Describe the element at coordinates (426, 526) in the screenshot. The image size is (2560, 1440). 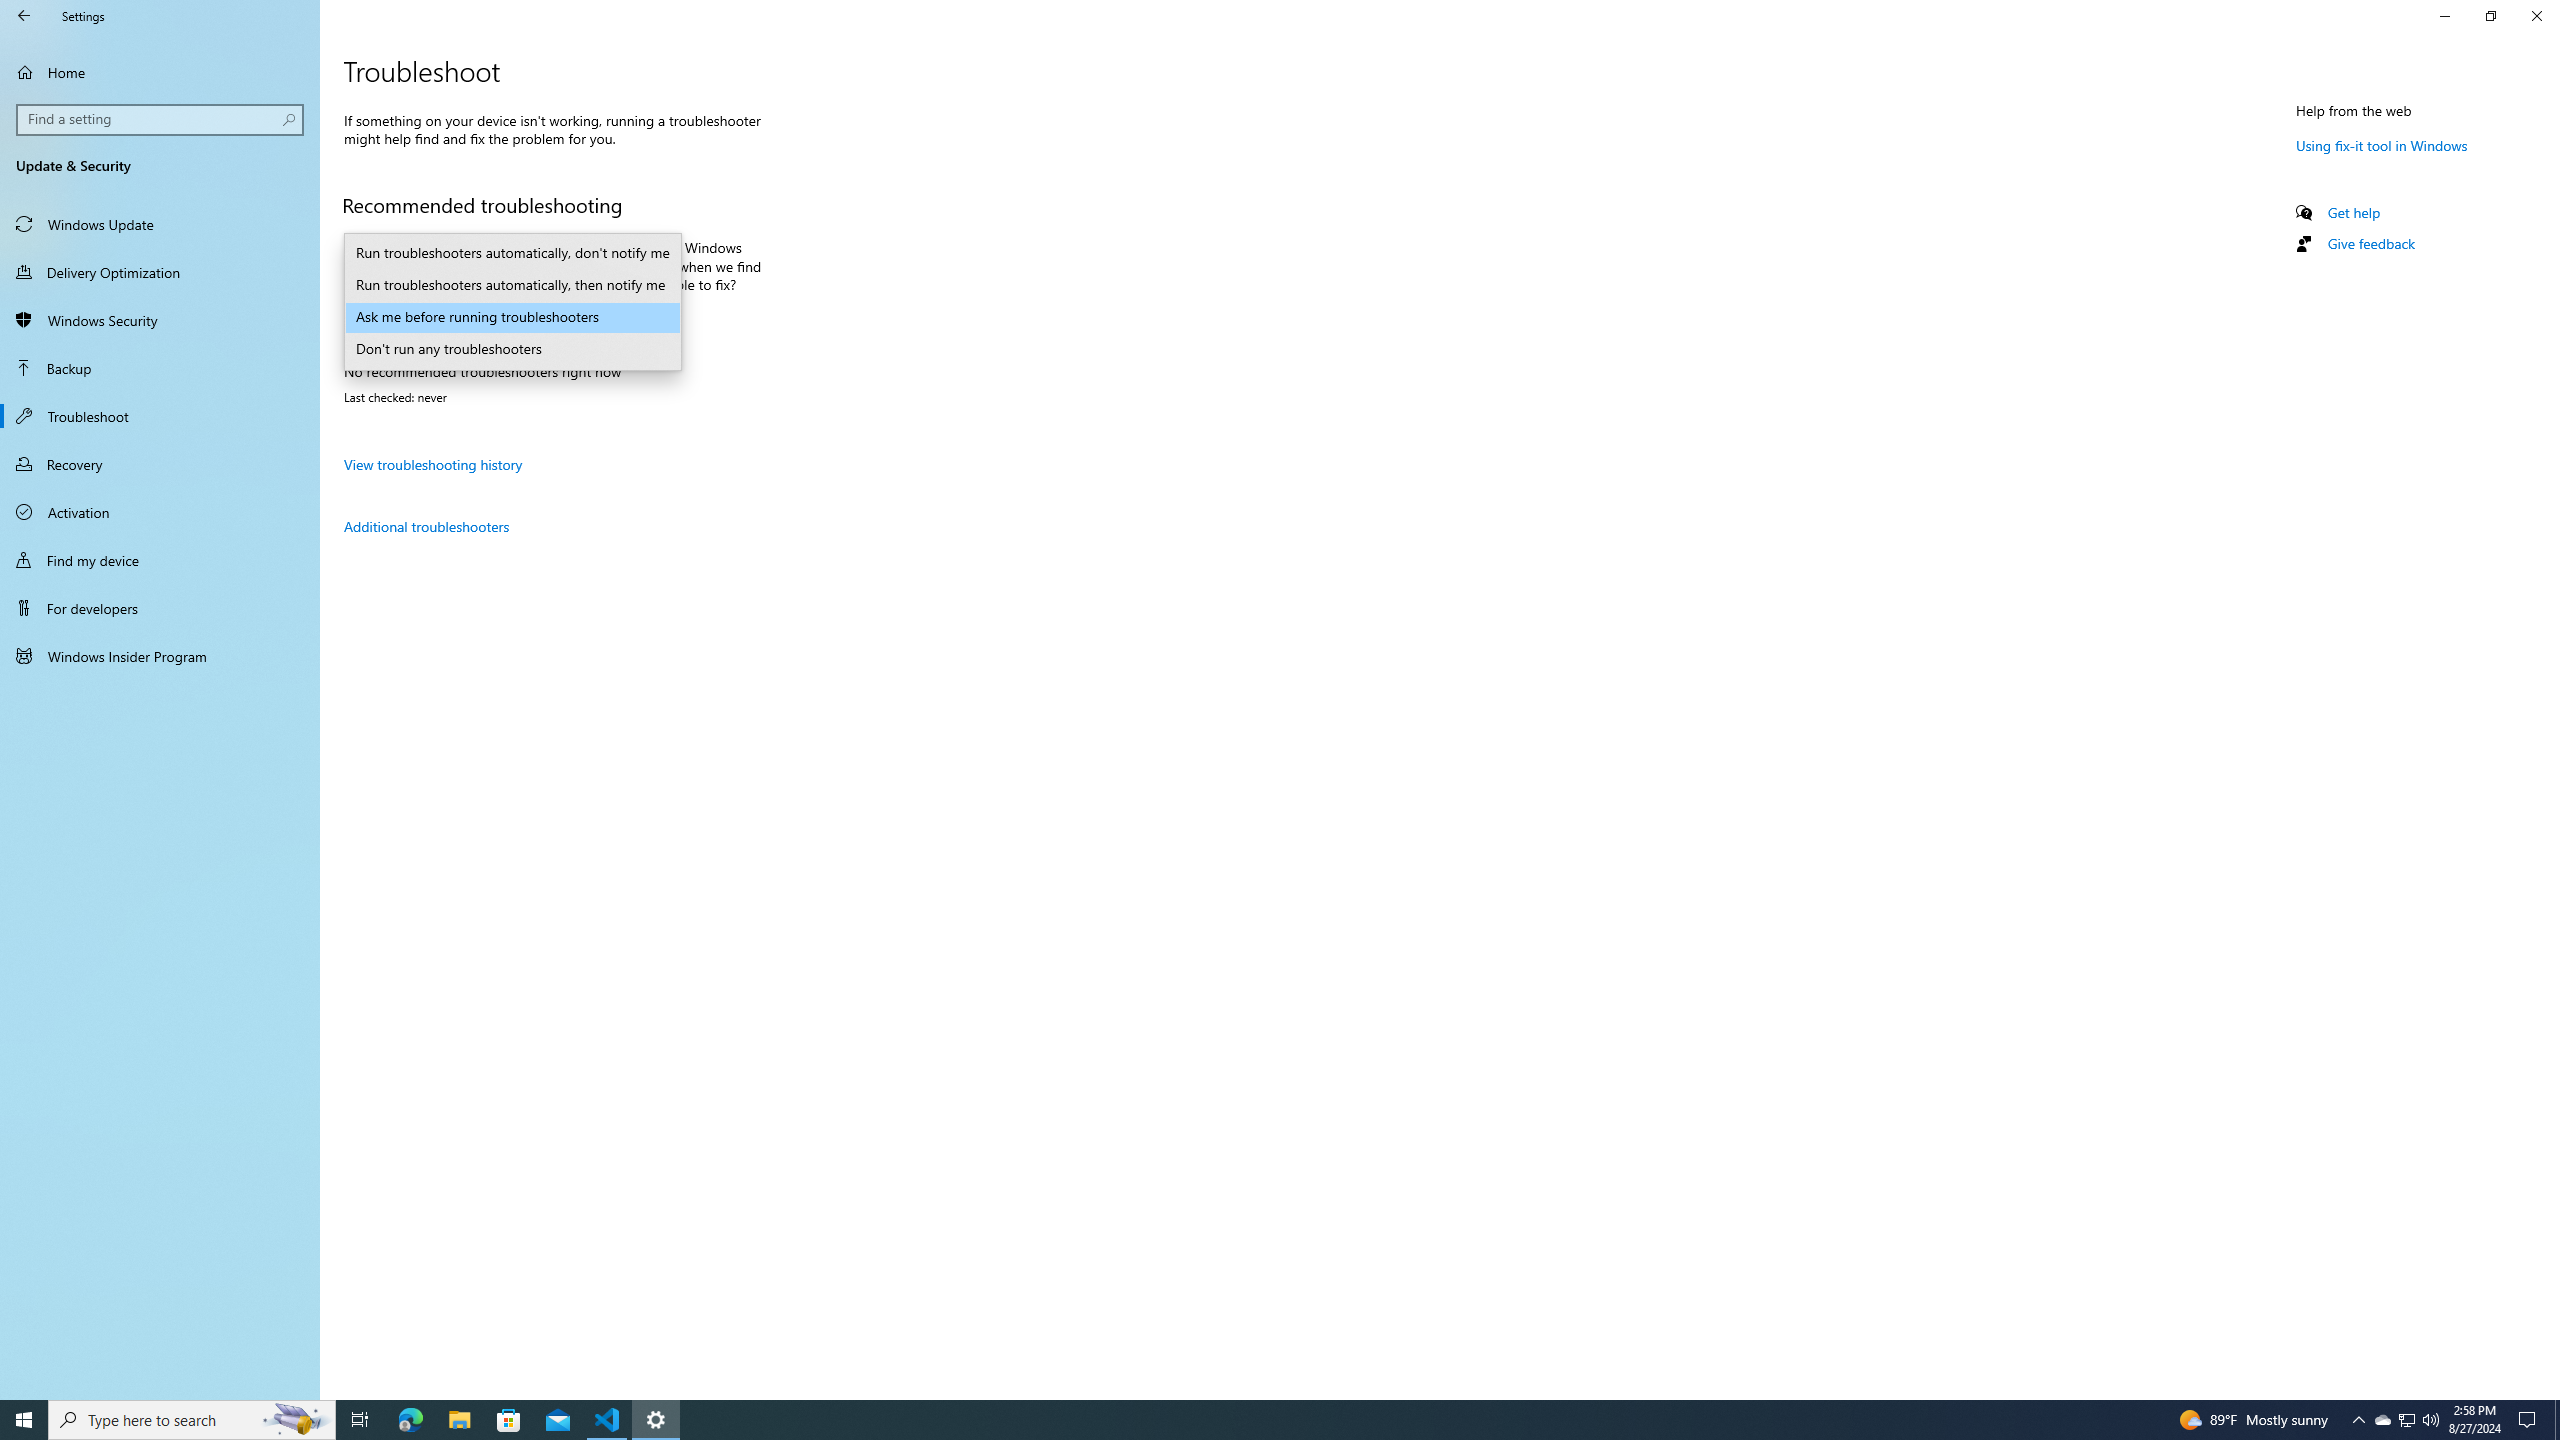
I see `Additional troubleshooters` at that location.